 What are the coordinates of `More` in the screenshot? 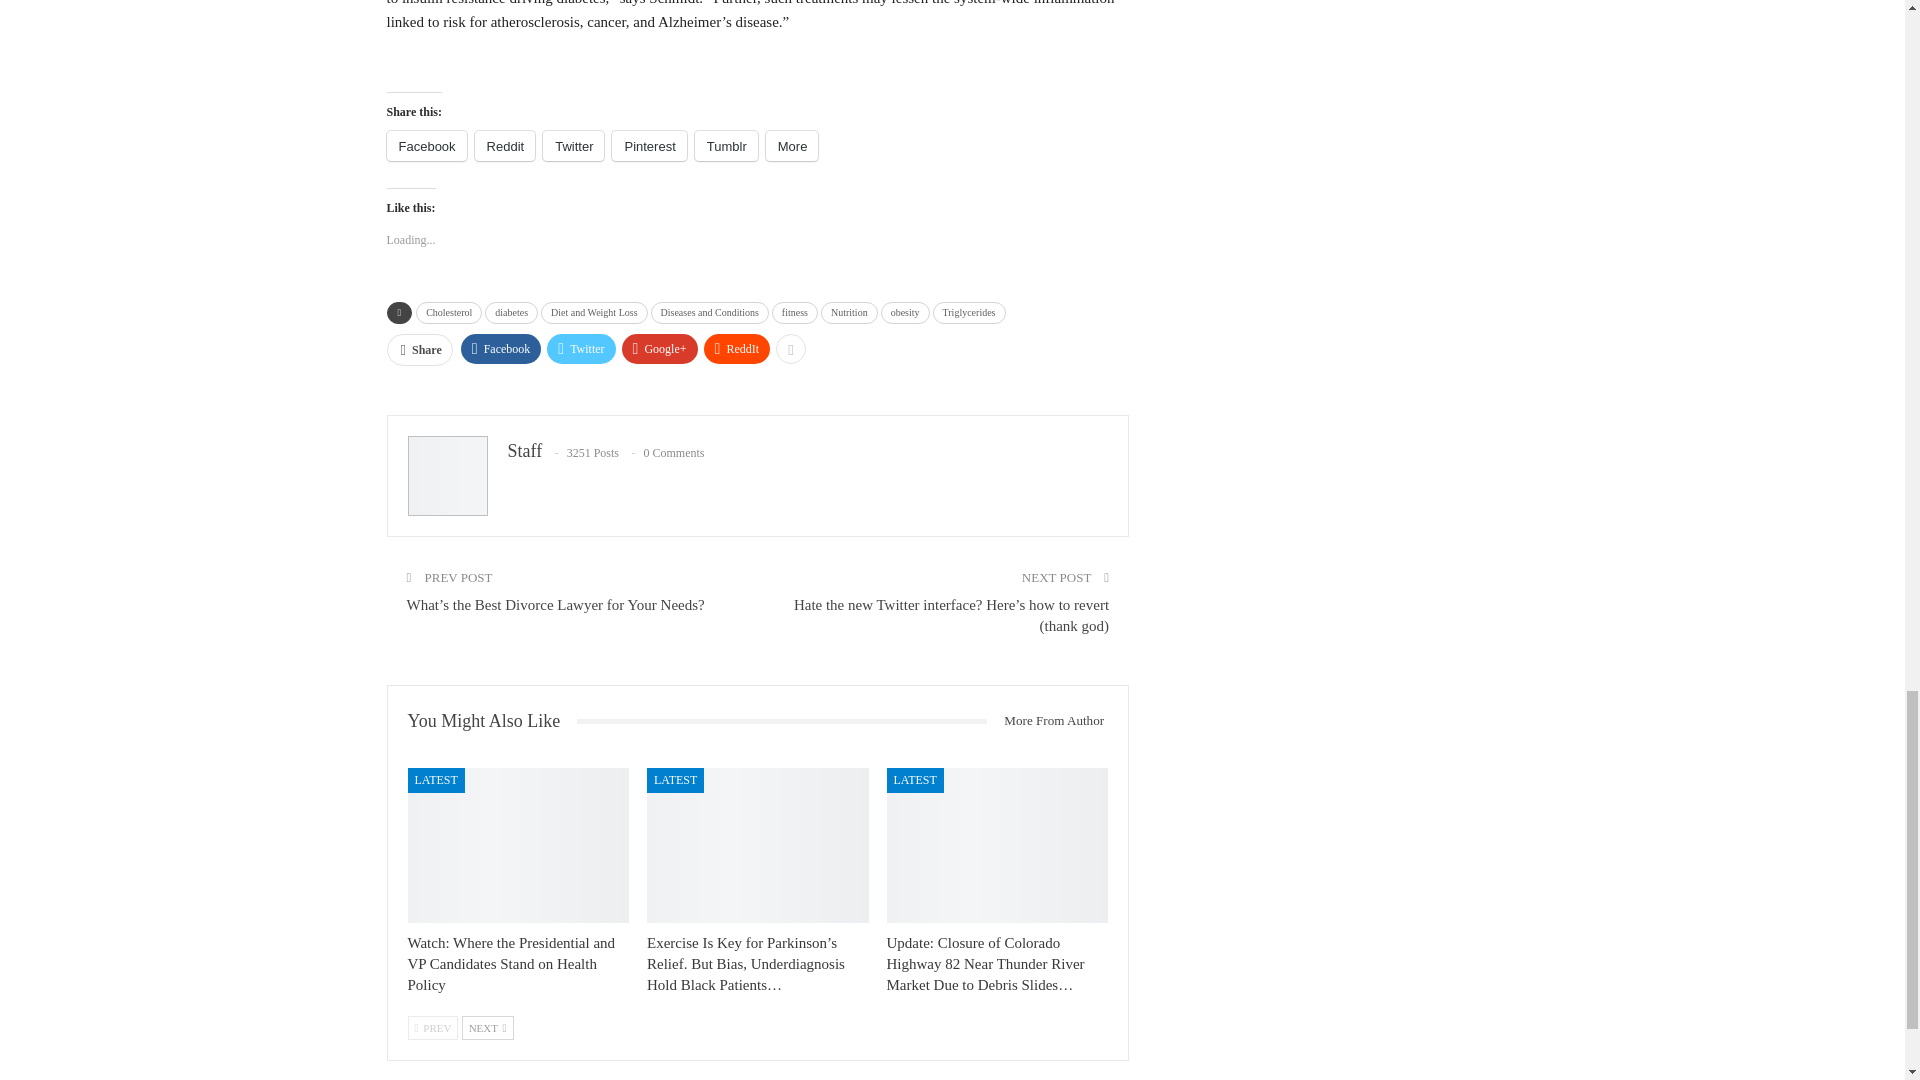 It's located at (792, 145).